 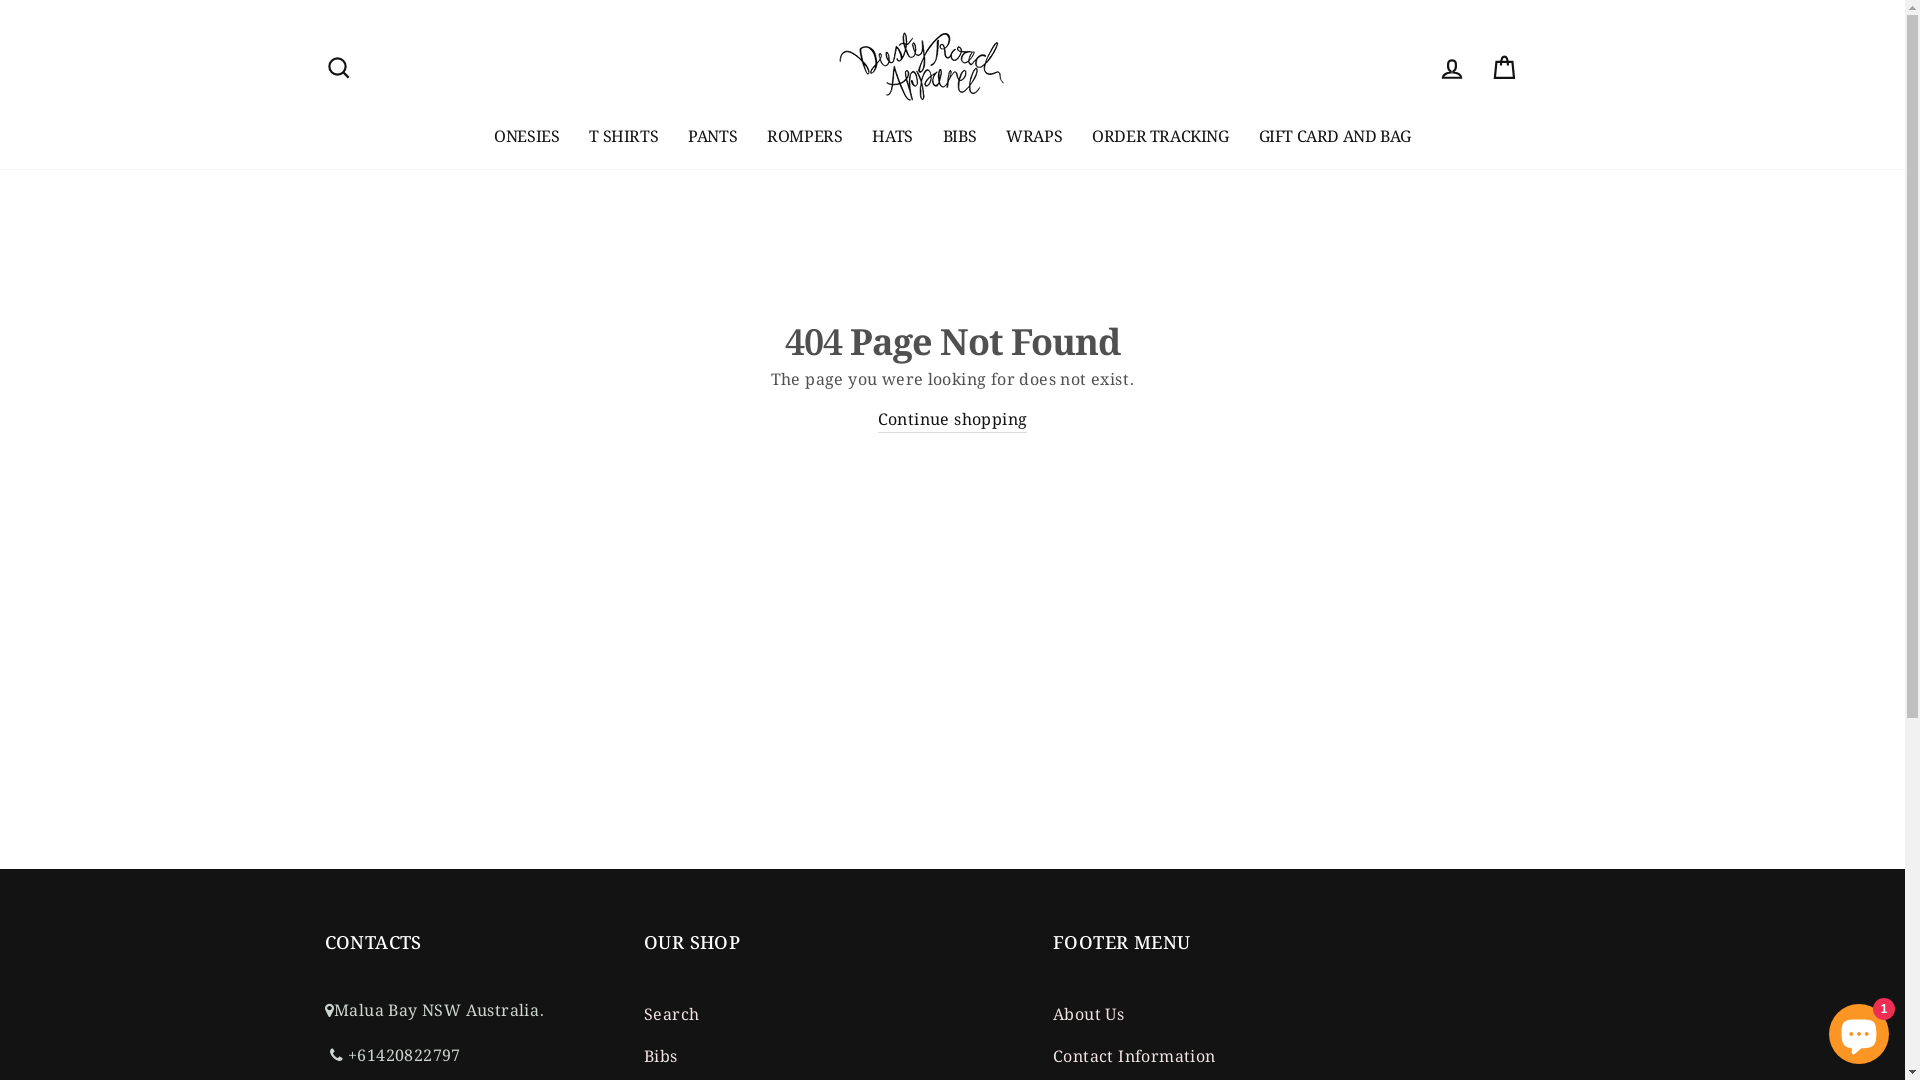 I want to click on About Us, so click(x=1088, y=1012).